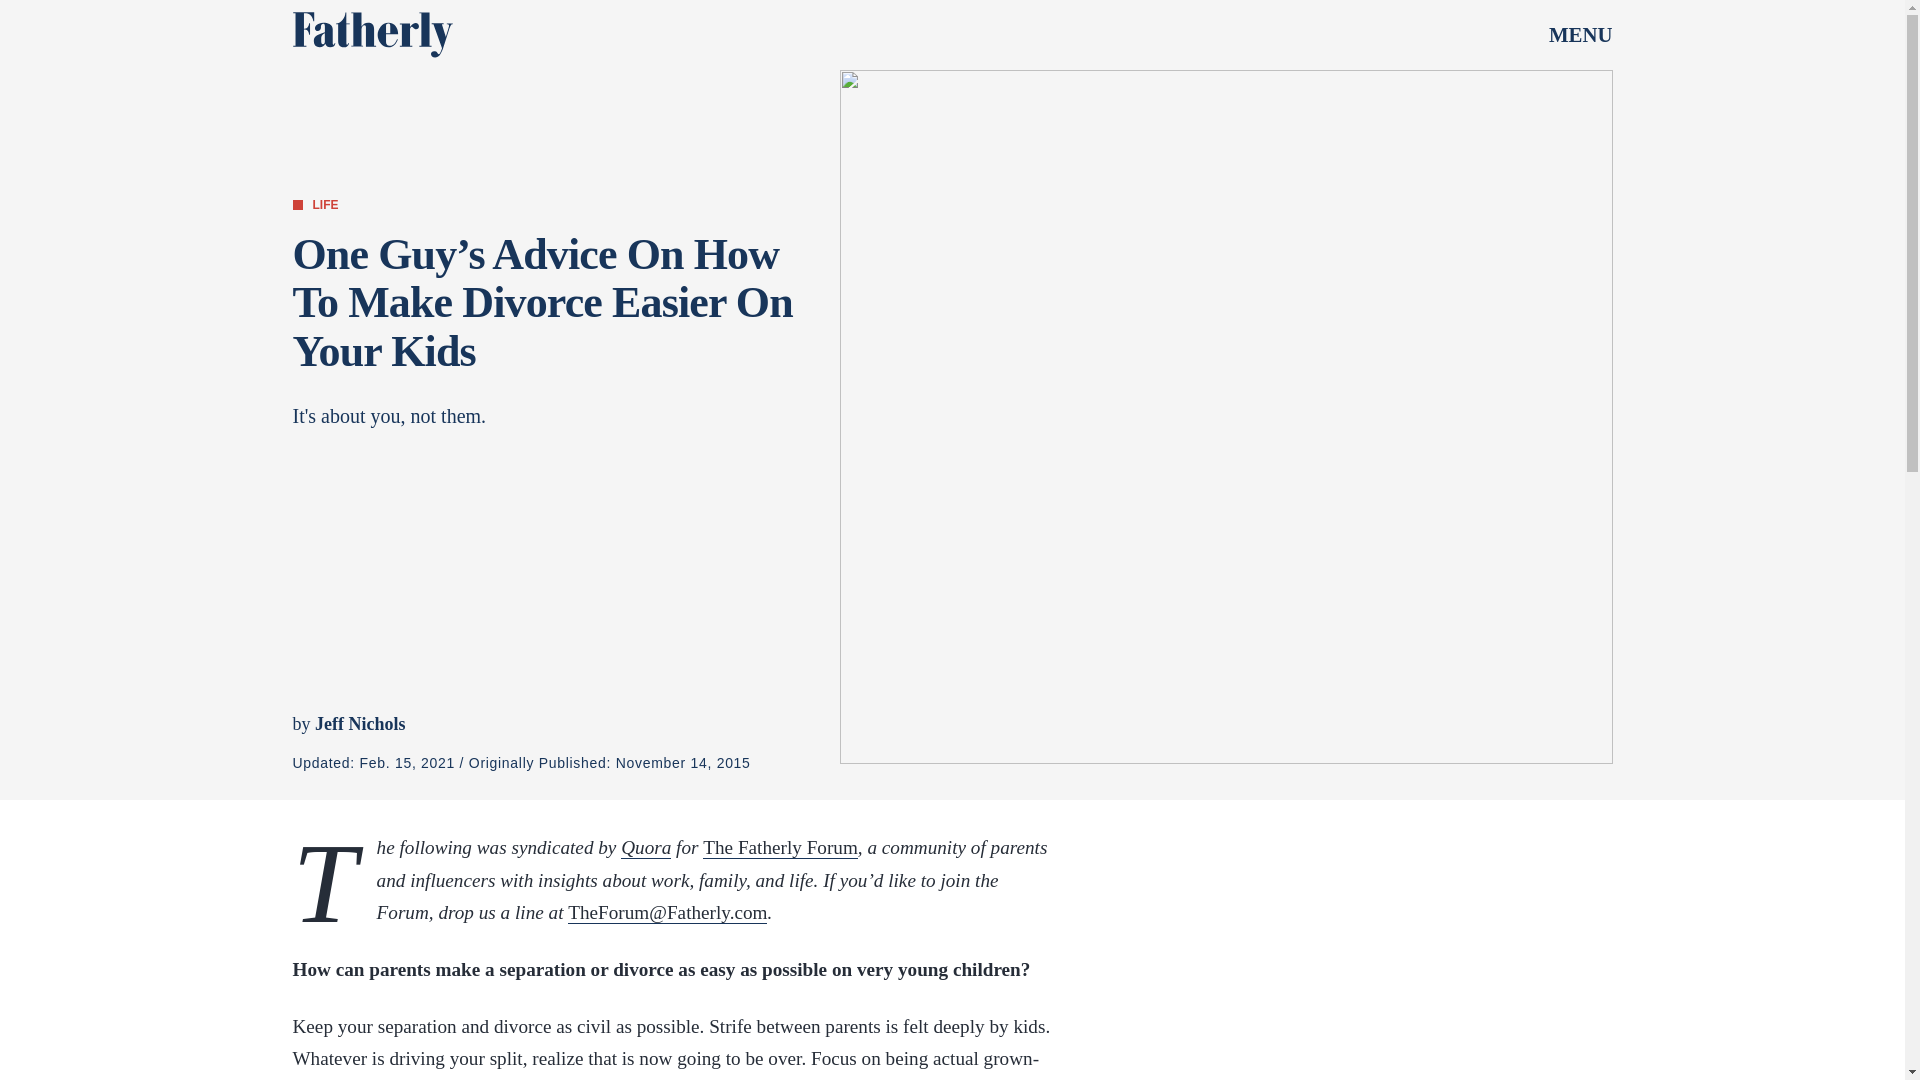 Image resolution: width=1920 pixels, height=1080 pixels. Describe the element at coordinates (371, 34) in the screenshot. I see `Fatherly` at that location.